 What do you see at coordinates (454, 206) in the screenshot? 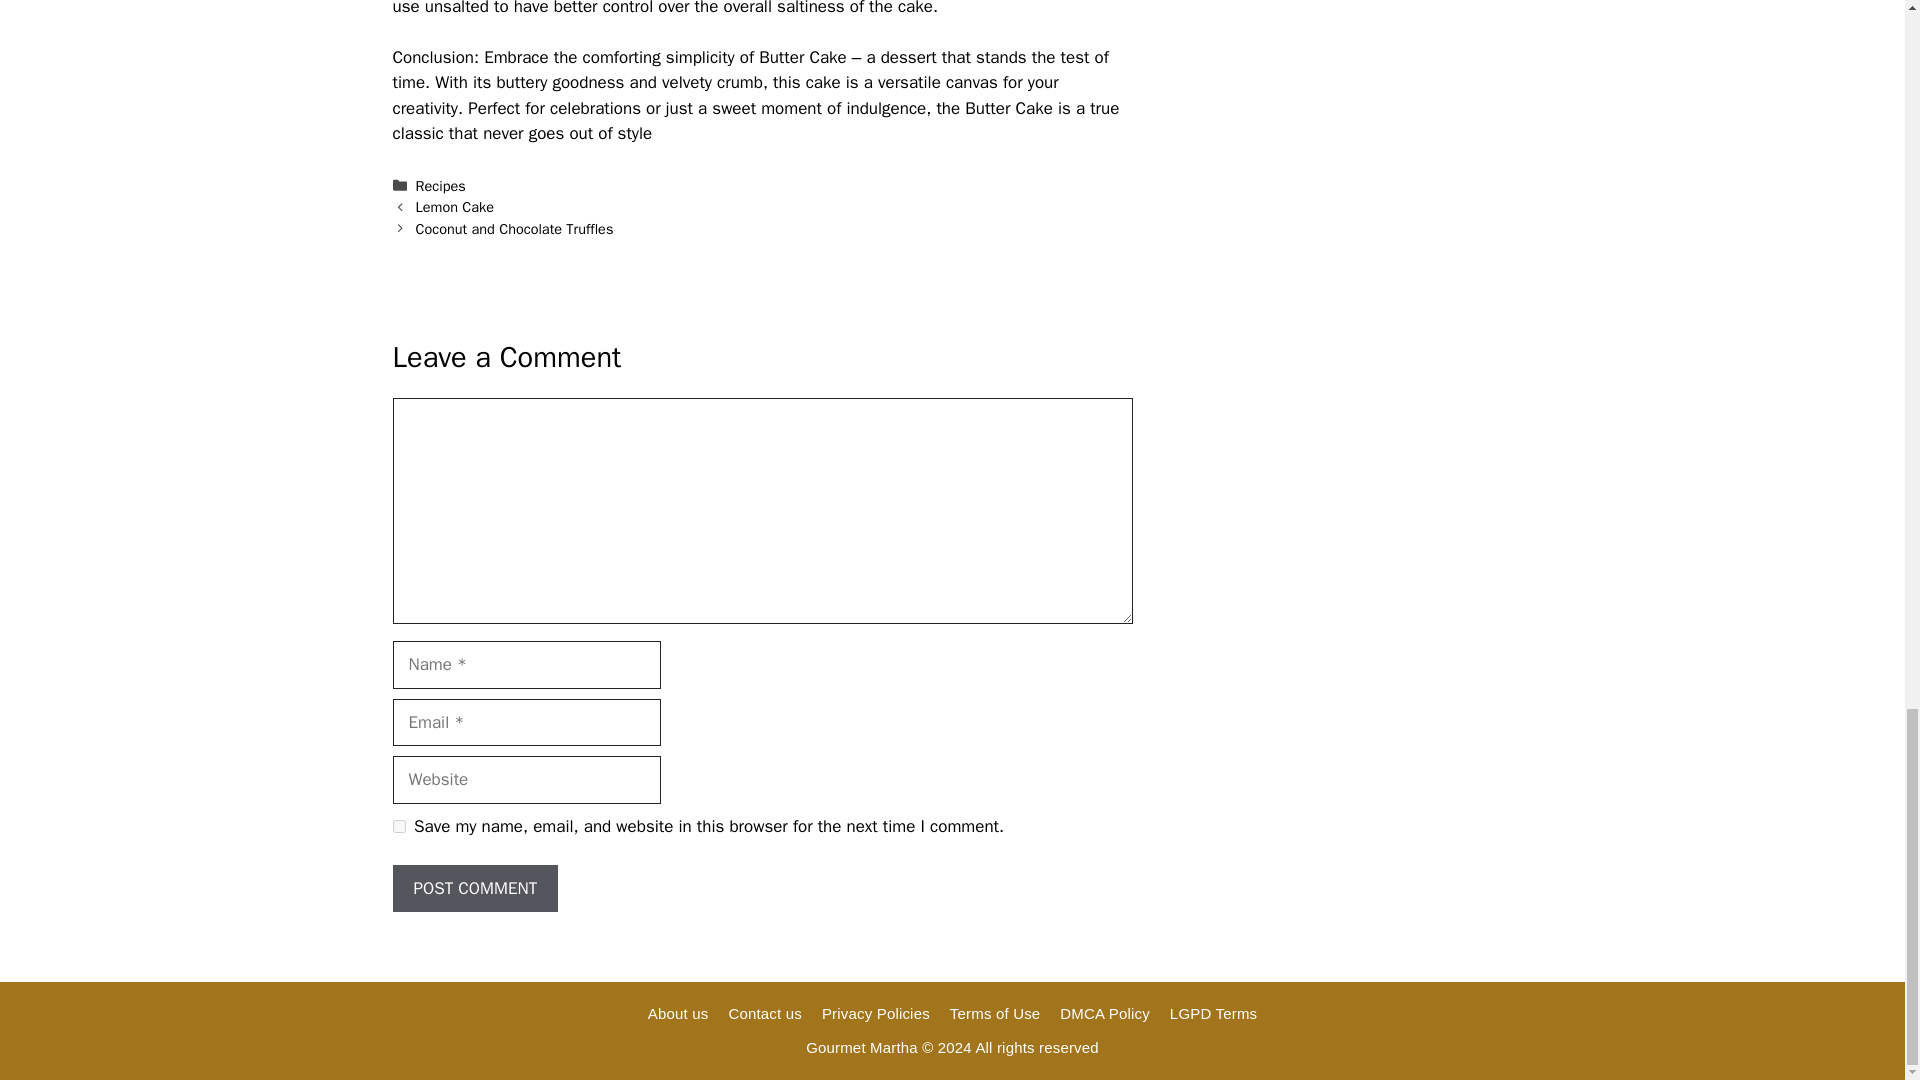
I see `Lemon Cake` at bounding box center [454, 206].